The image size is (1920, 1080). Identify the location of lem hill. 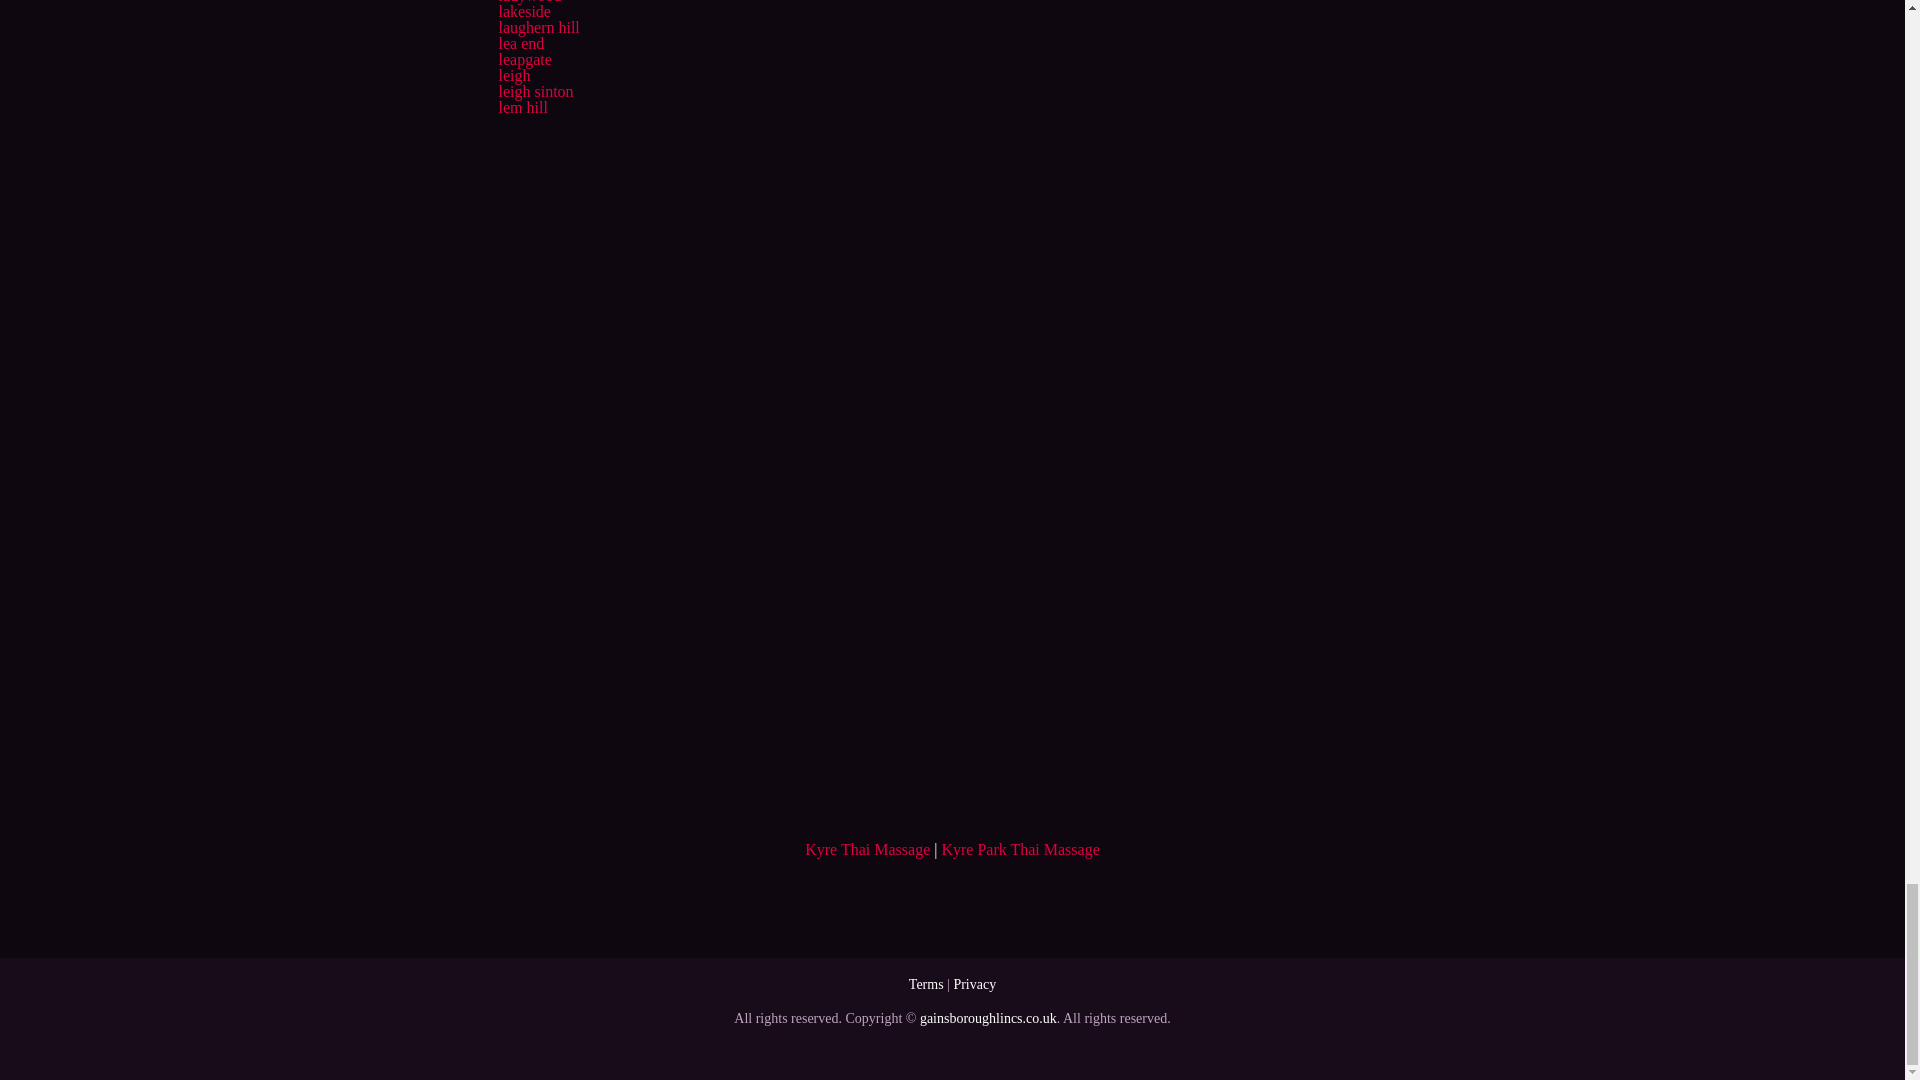
(522, 107).